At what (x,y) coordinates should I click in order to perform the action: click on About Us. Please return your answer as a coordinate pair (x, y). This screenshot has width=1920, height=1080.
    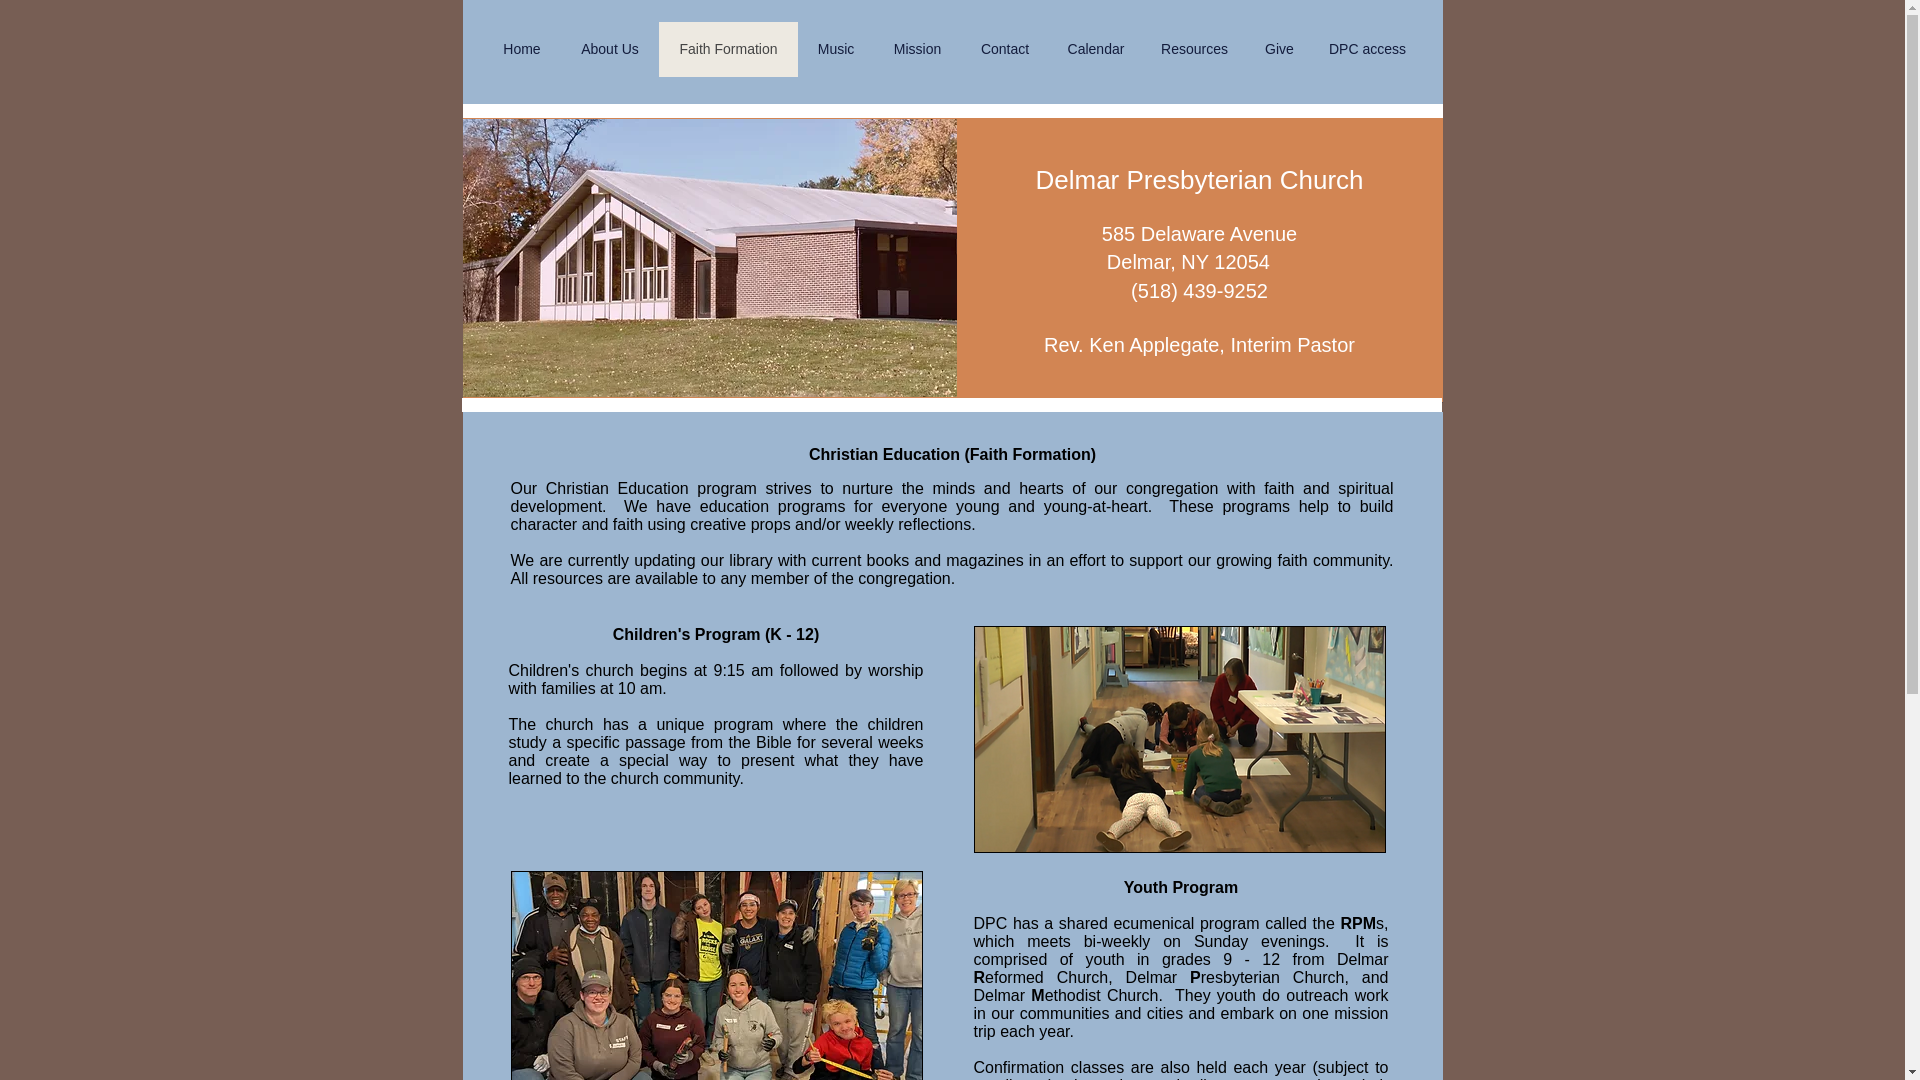
    Looking at the image, I should click on (609, 48).